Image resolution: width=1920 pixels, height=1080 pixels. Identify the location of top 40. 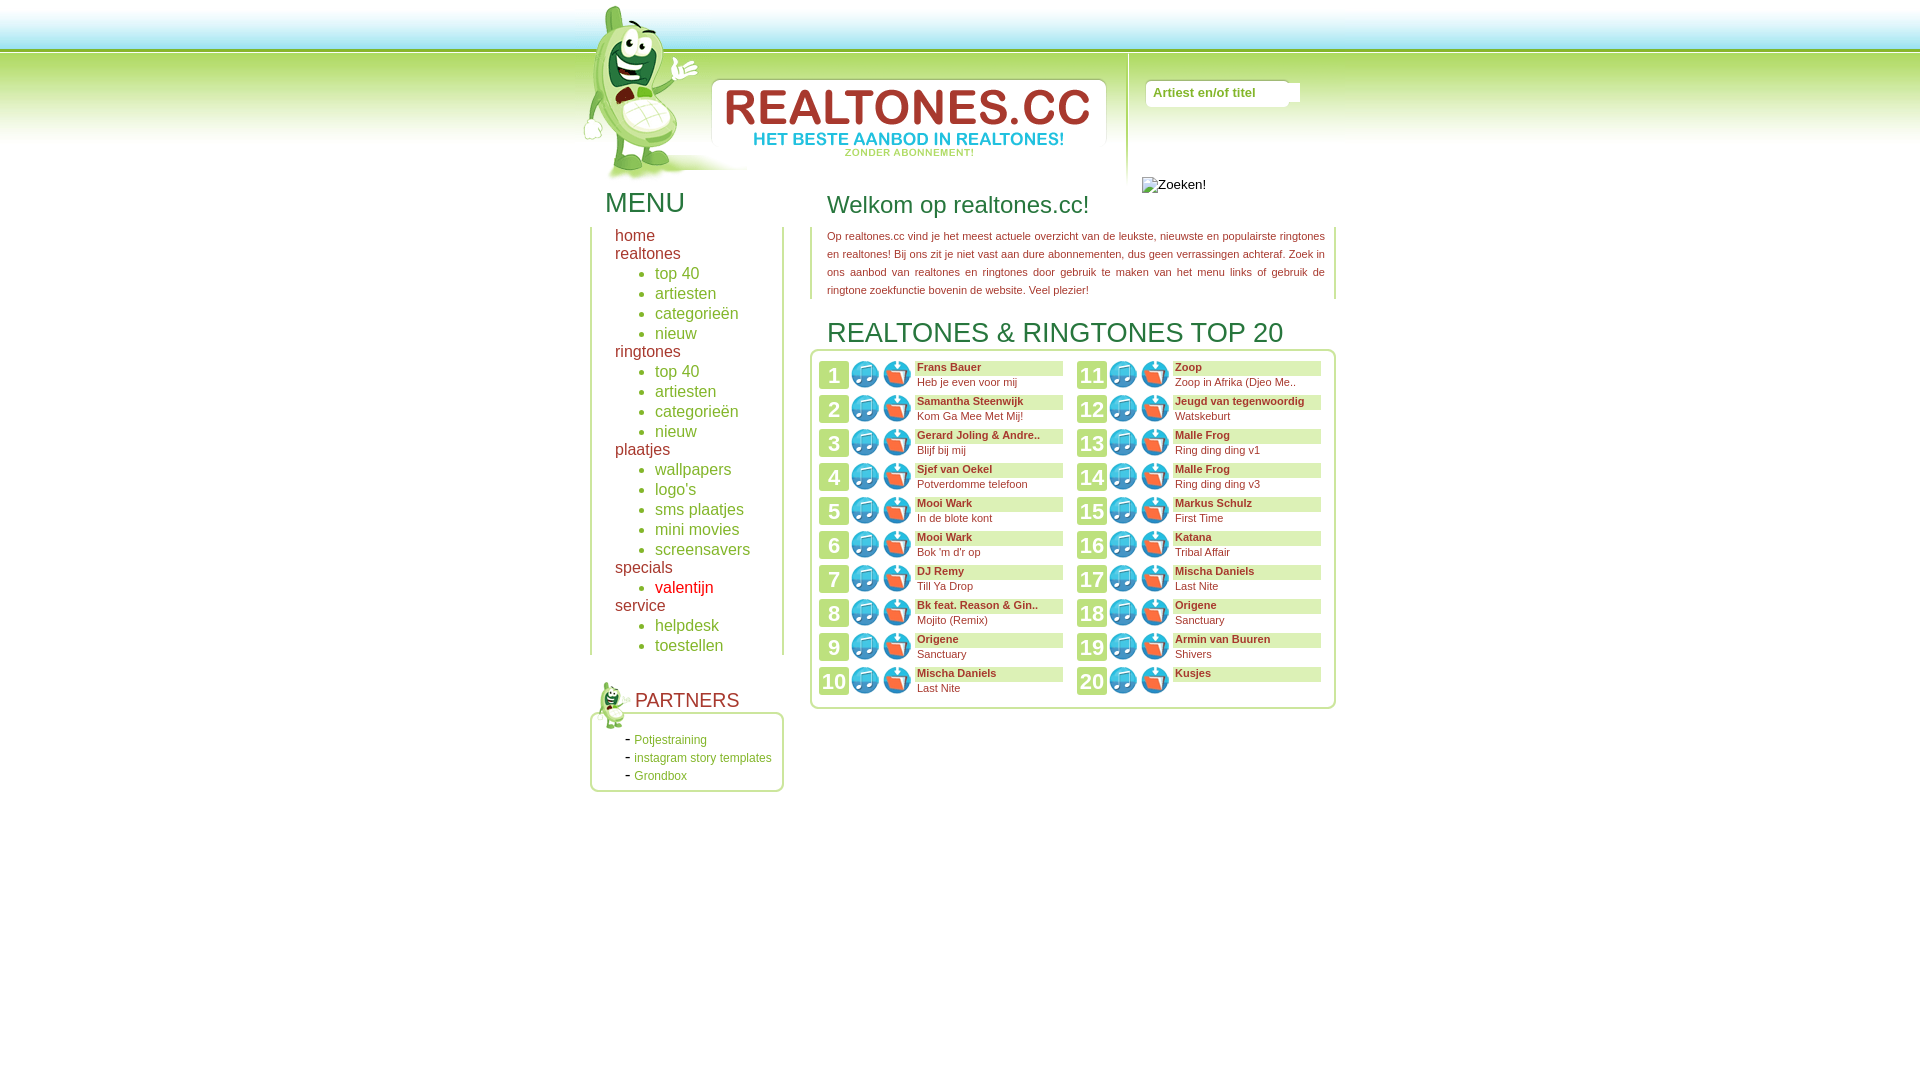
(677, 274).